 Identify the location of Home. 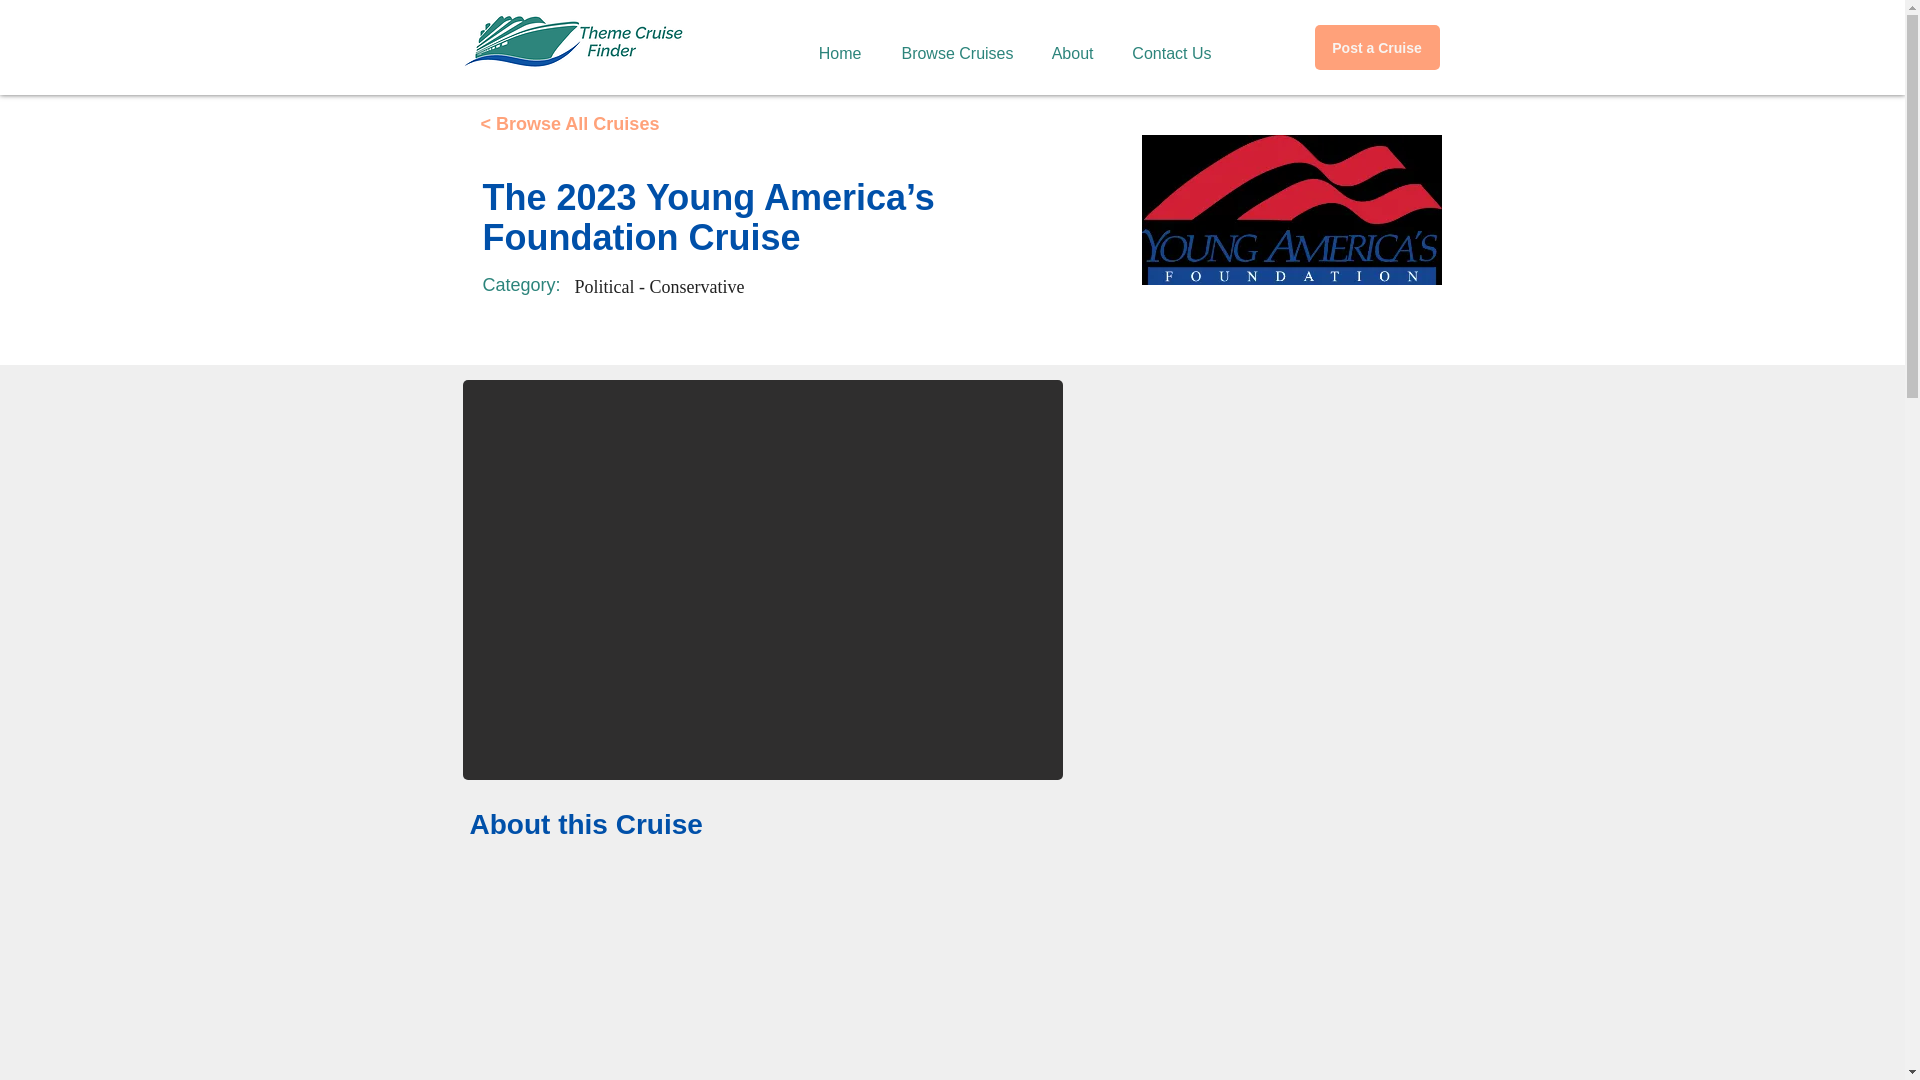
(834, 44).